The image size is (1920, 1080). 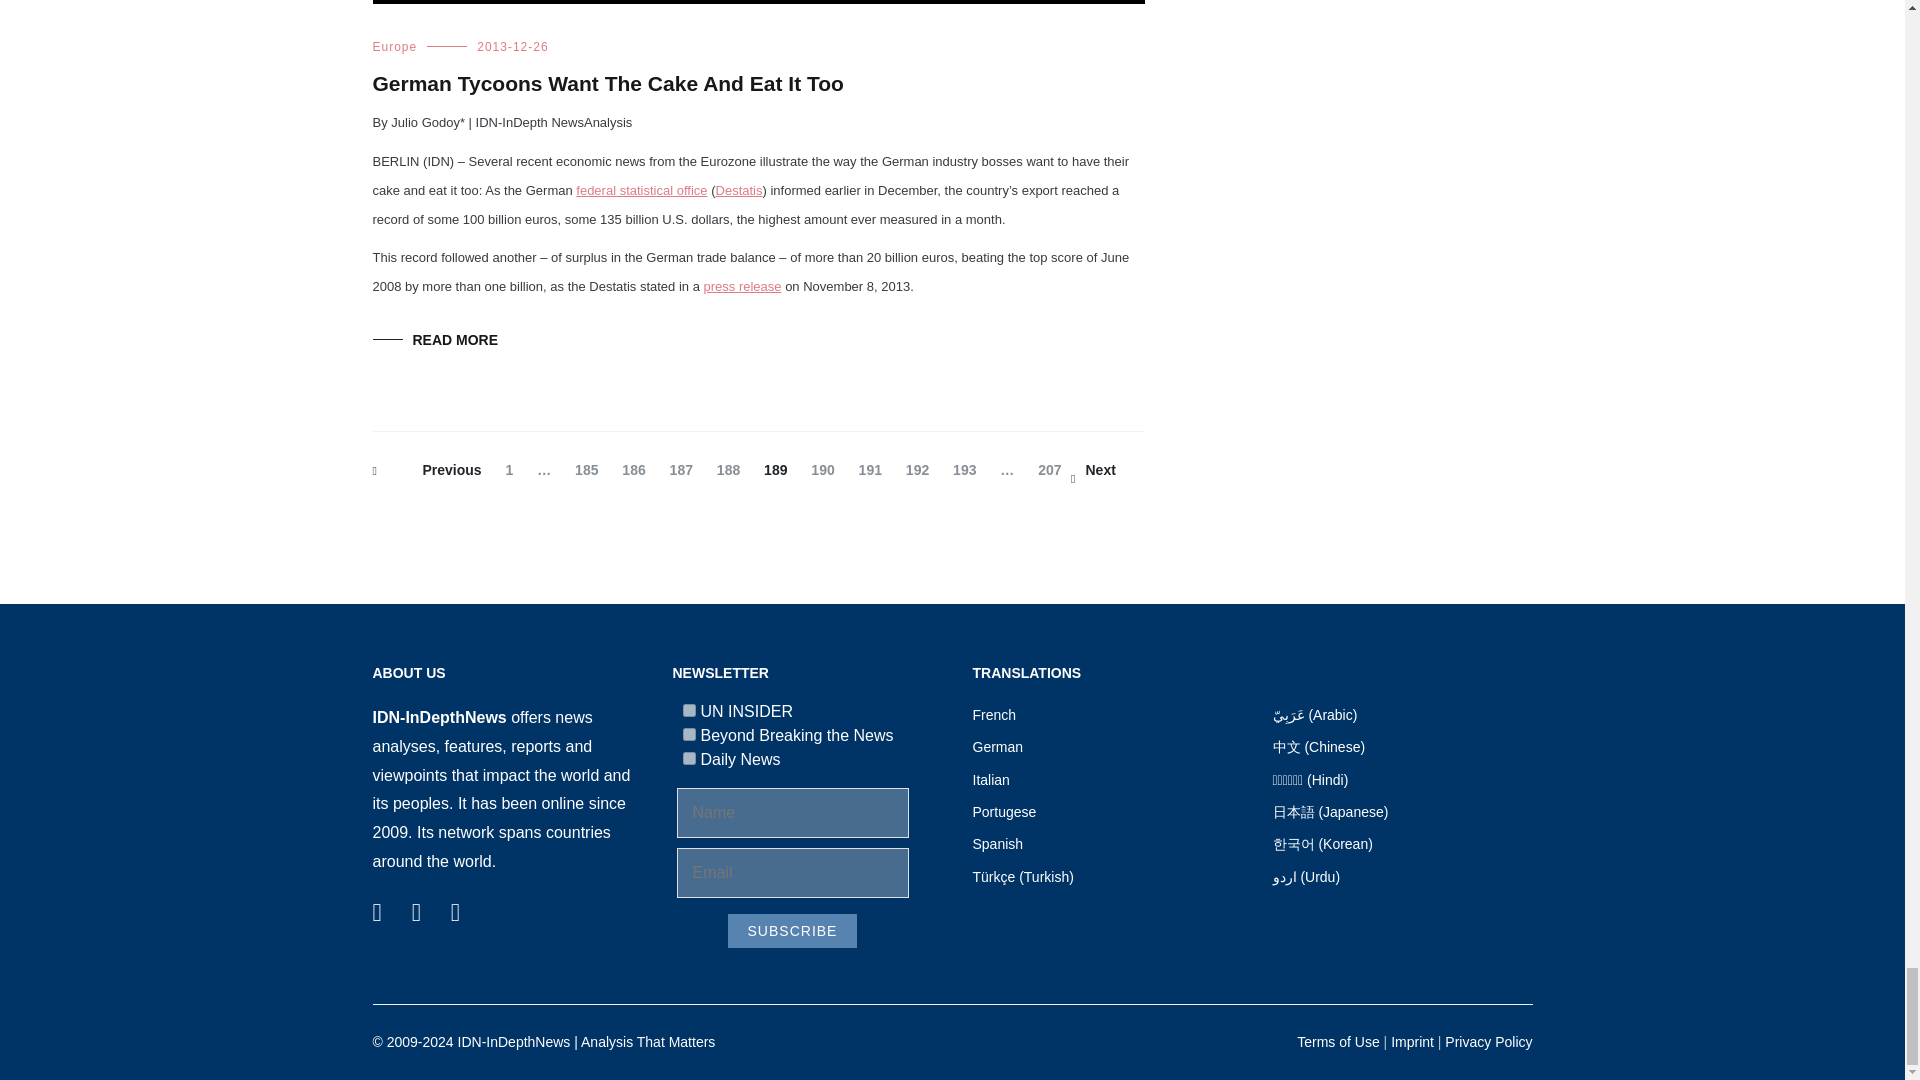 What do you see at coordinates (688, 734) in the screenshot?
I see `9` at bounding box center [688, 734].